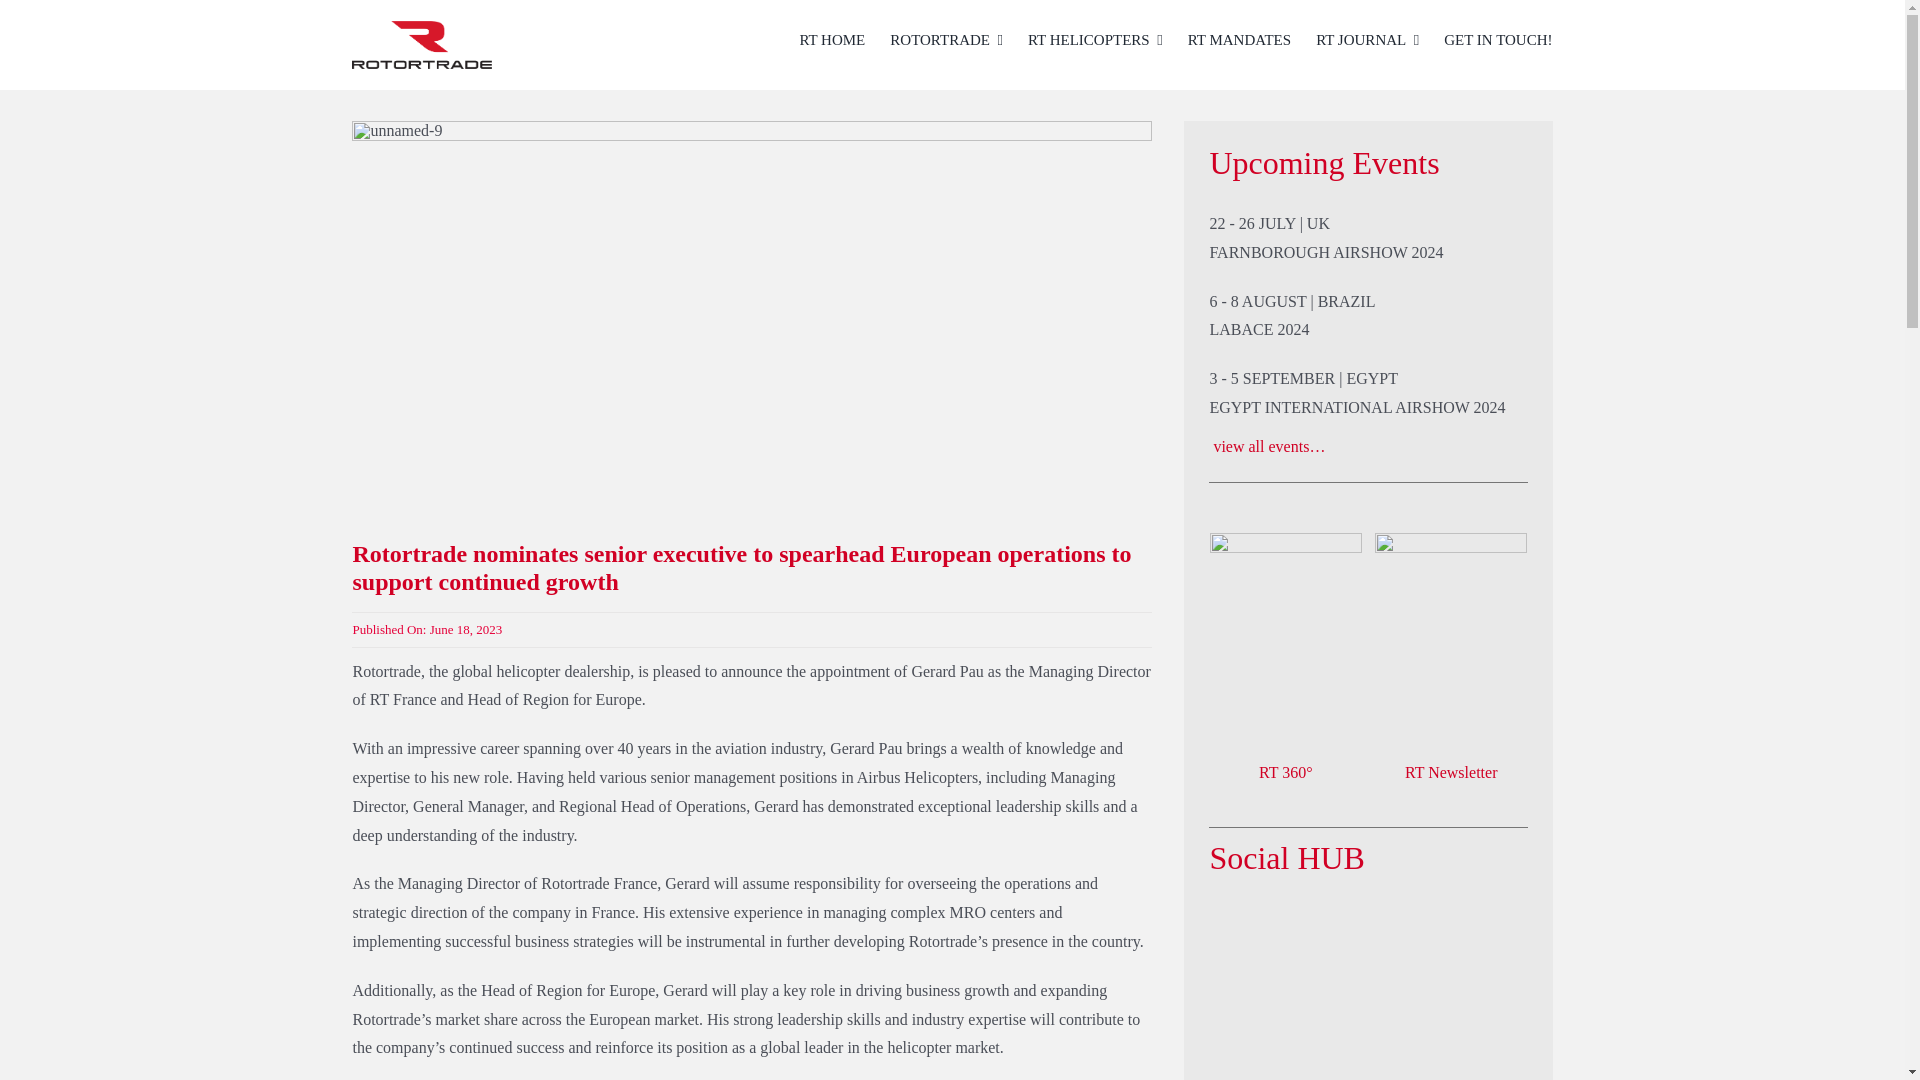 This screenshot has width=1920, height=1080. I want to click on RT HOME, so click(832, 40).